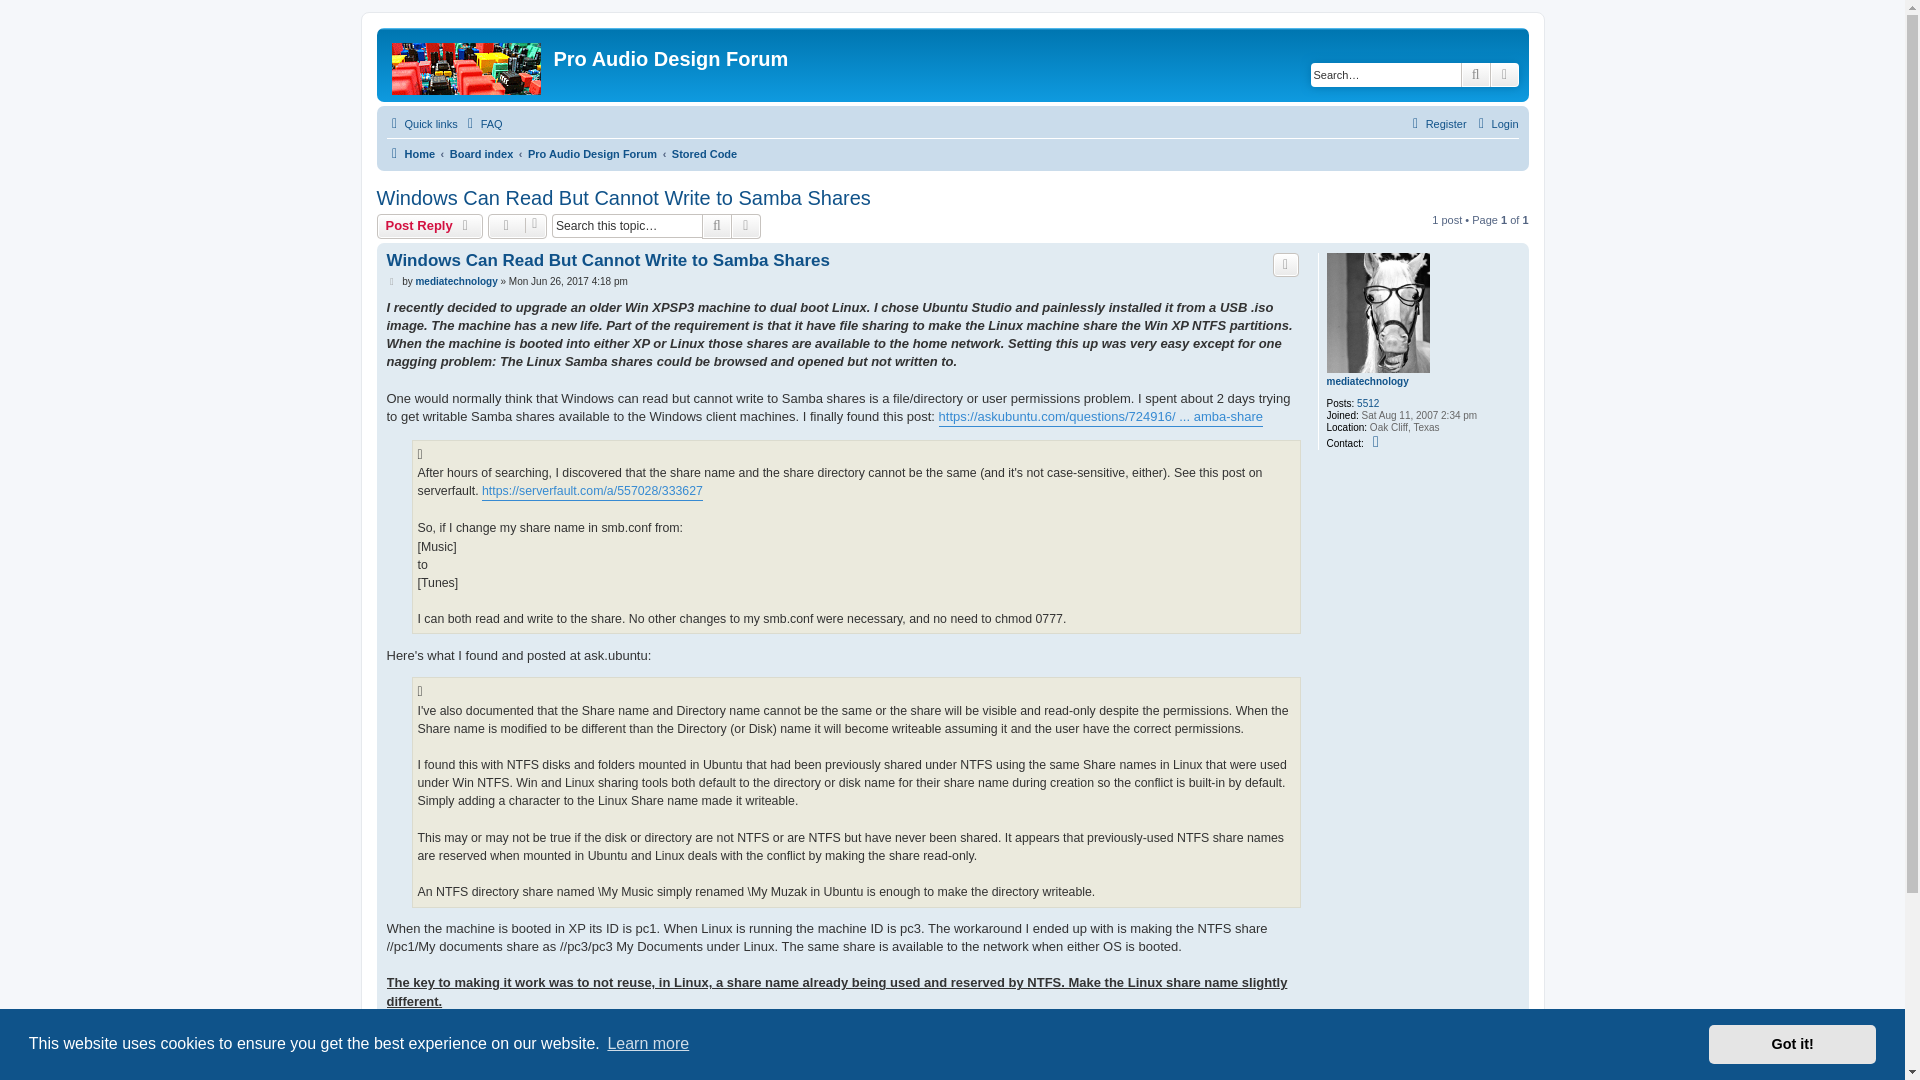 The width and height of the screenshot is (1920, 1080). I want to click on Advanced search, so click(1504, 74).